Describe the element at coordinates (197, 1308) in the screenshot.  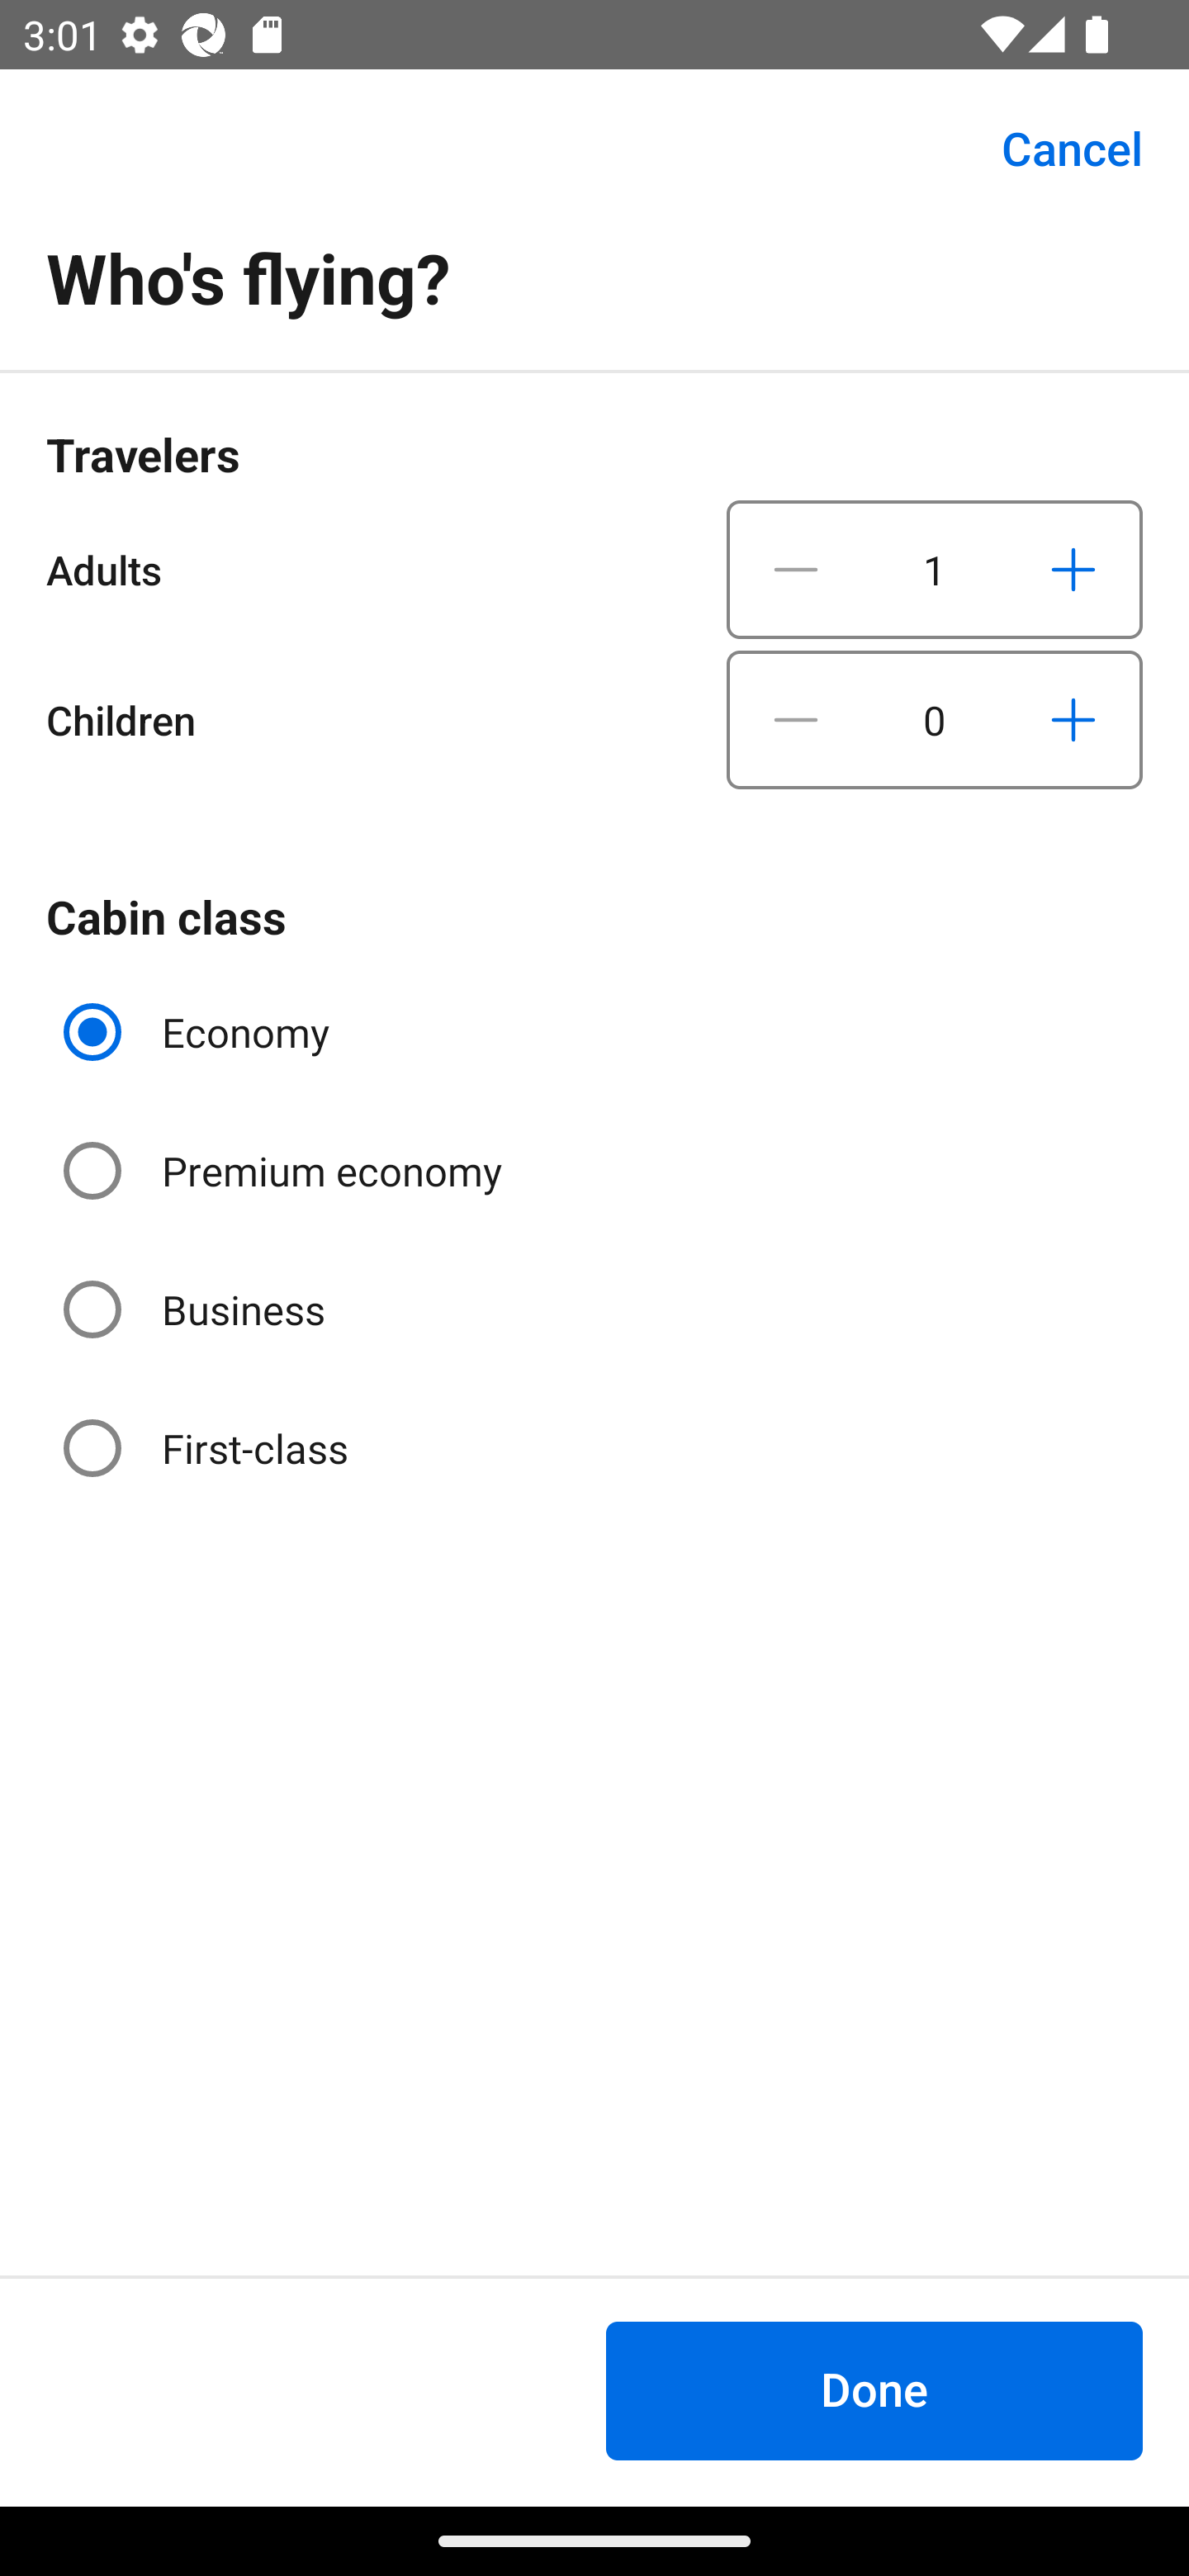
I see `Business` at that location.